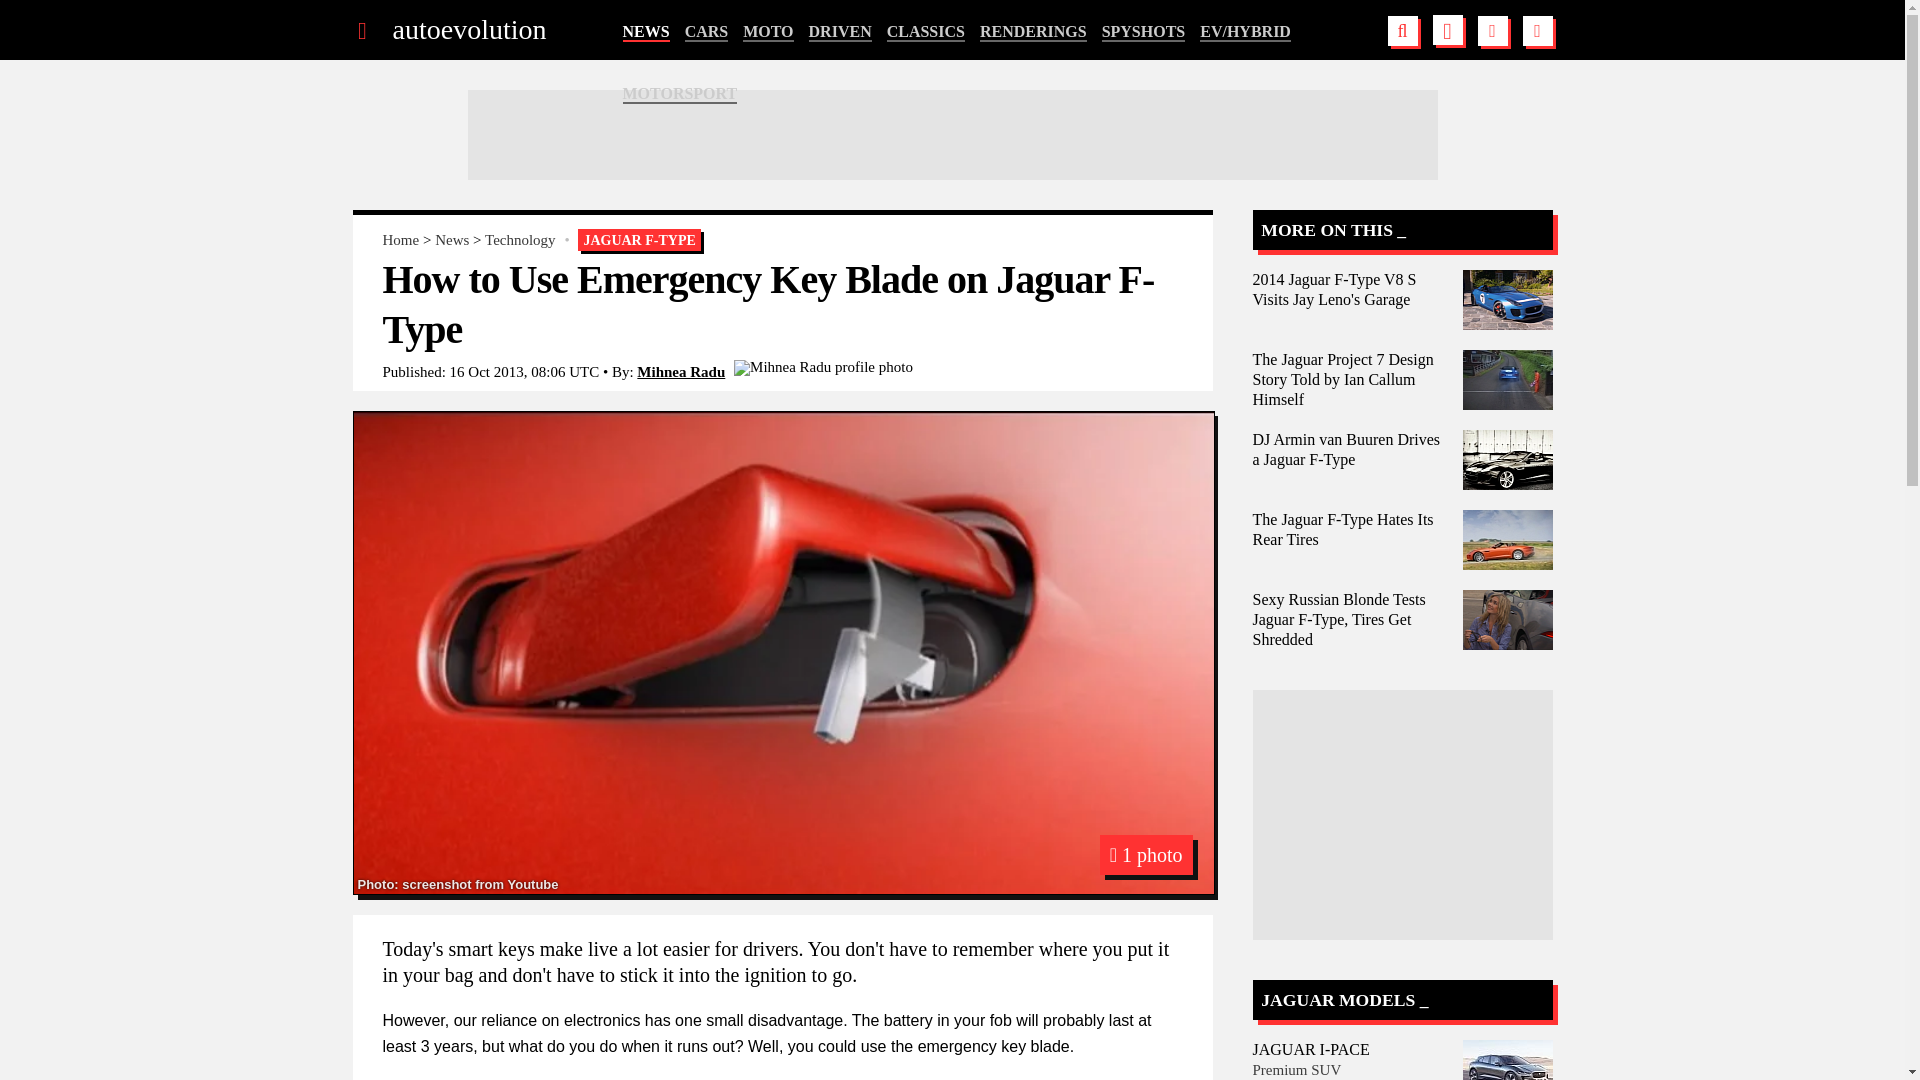 The height and width of the screenshot is (1080, 1920). What do you see at coordinates (645, 32) in the screenshot?
I see `NEWS` at bounding box center [645, 32].